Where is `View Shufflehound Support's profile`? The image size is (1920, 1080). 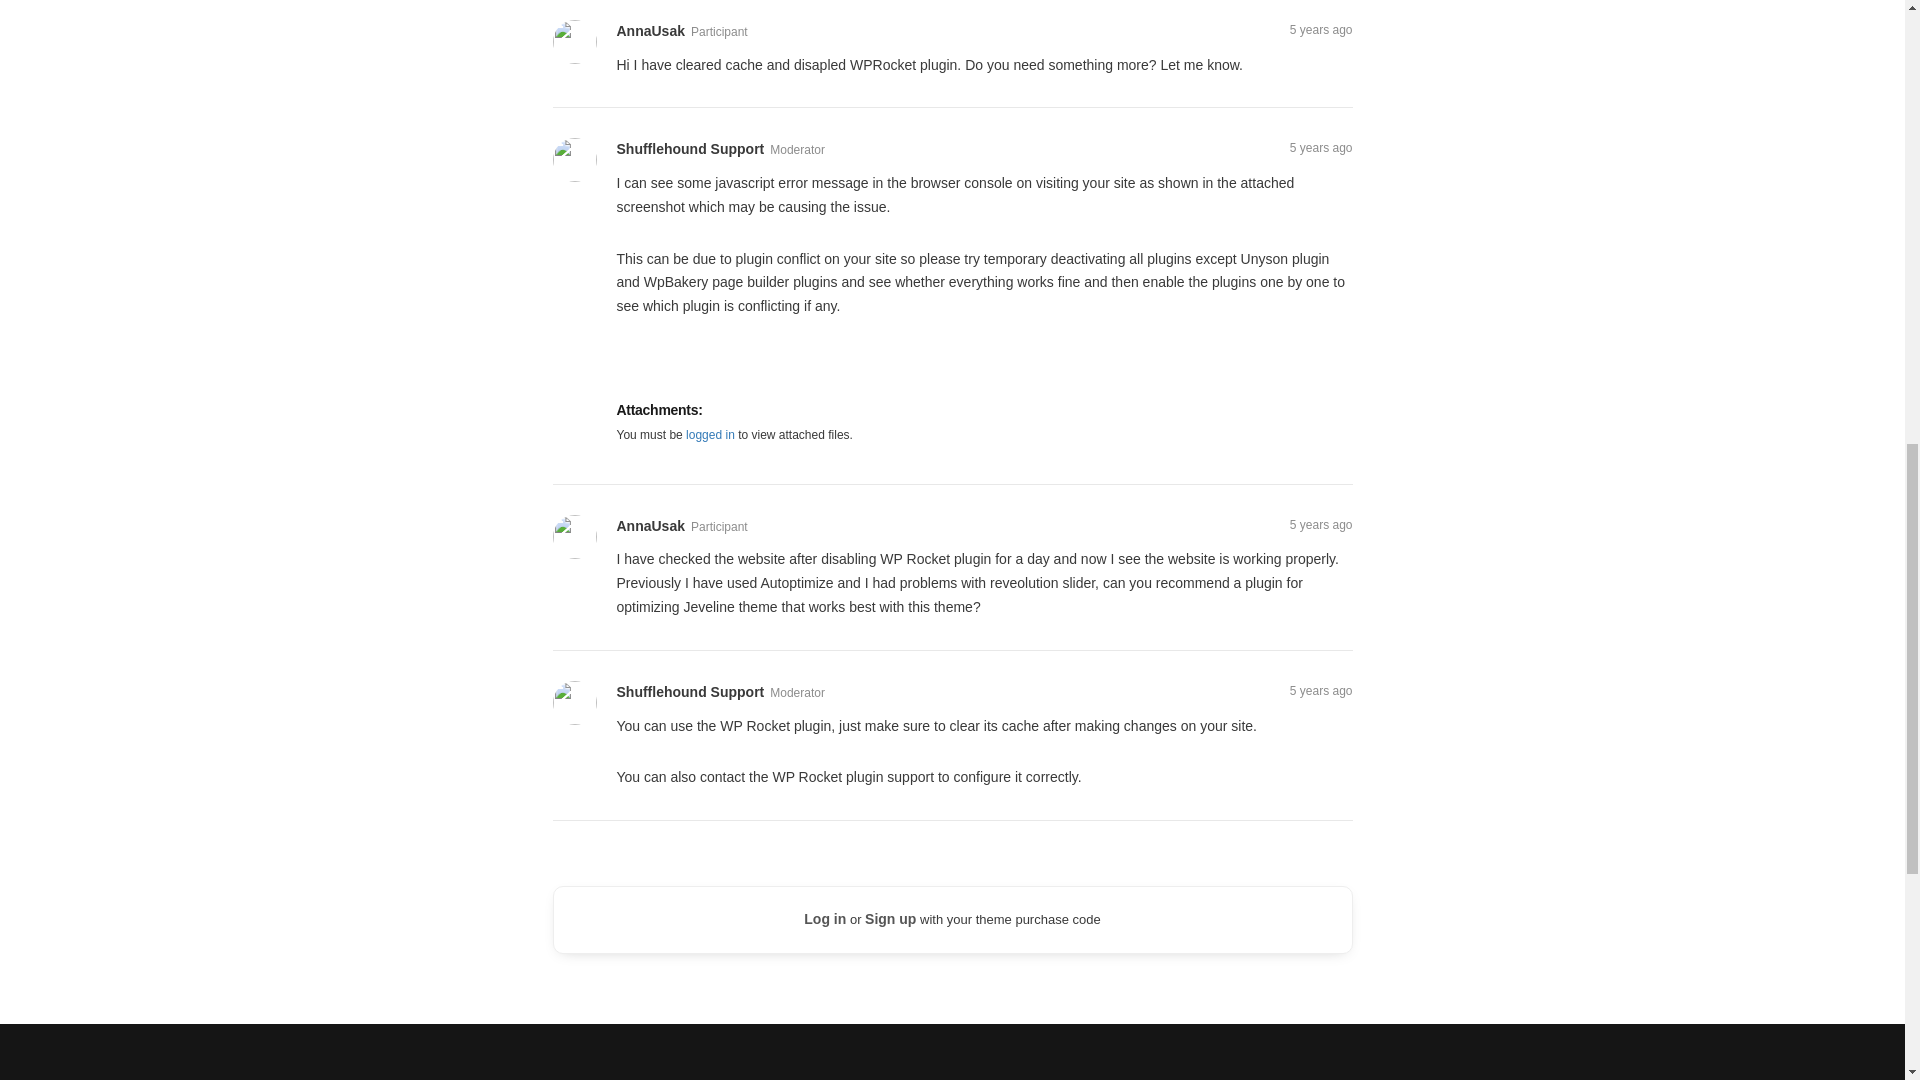
View Shufflehound Support's profile is located at coordinates (576, 160).